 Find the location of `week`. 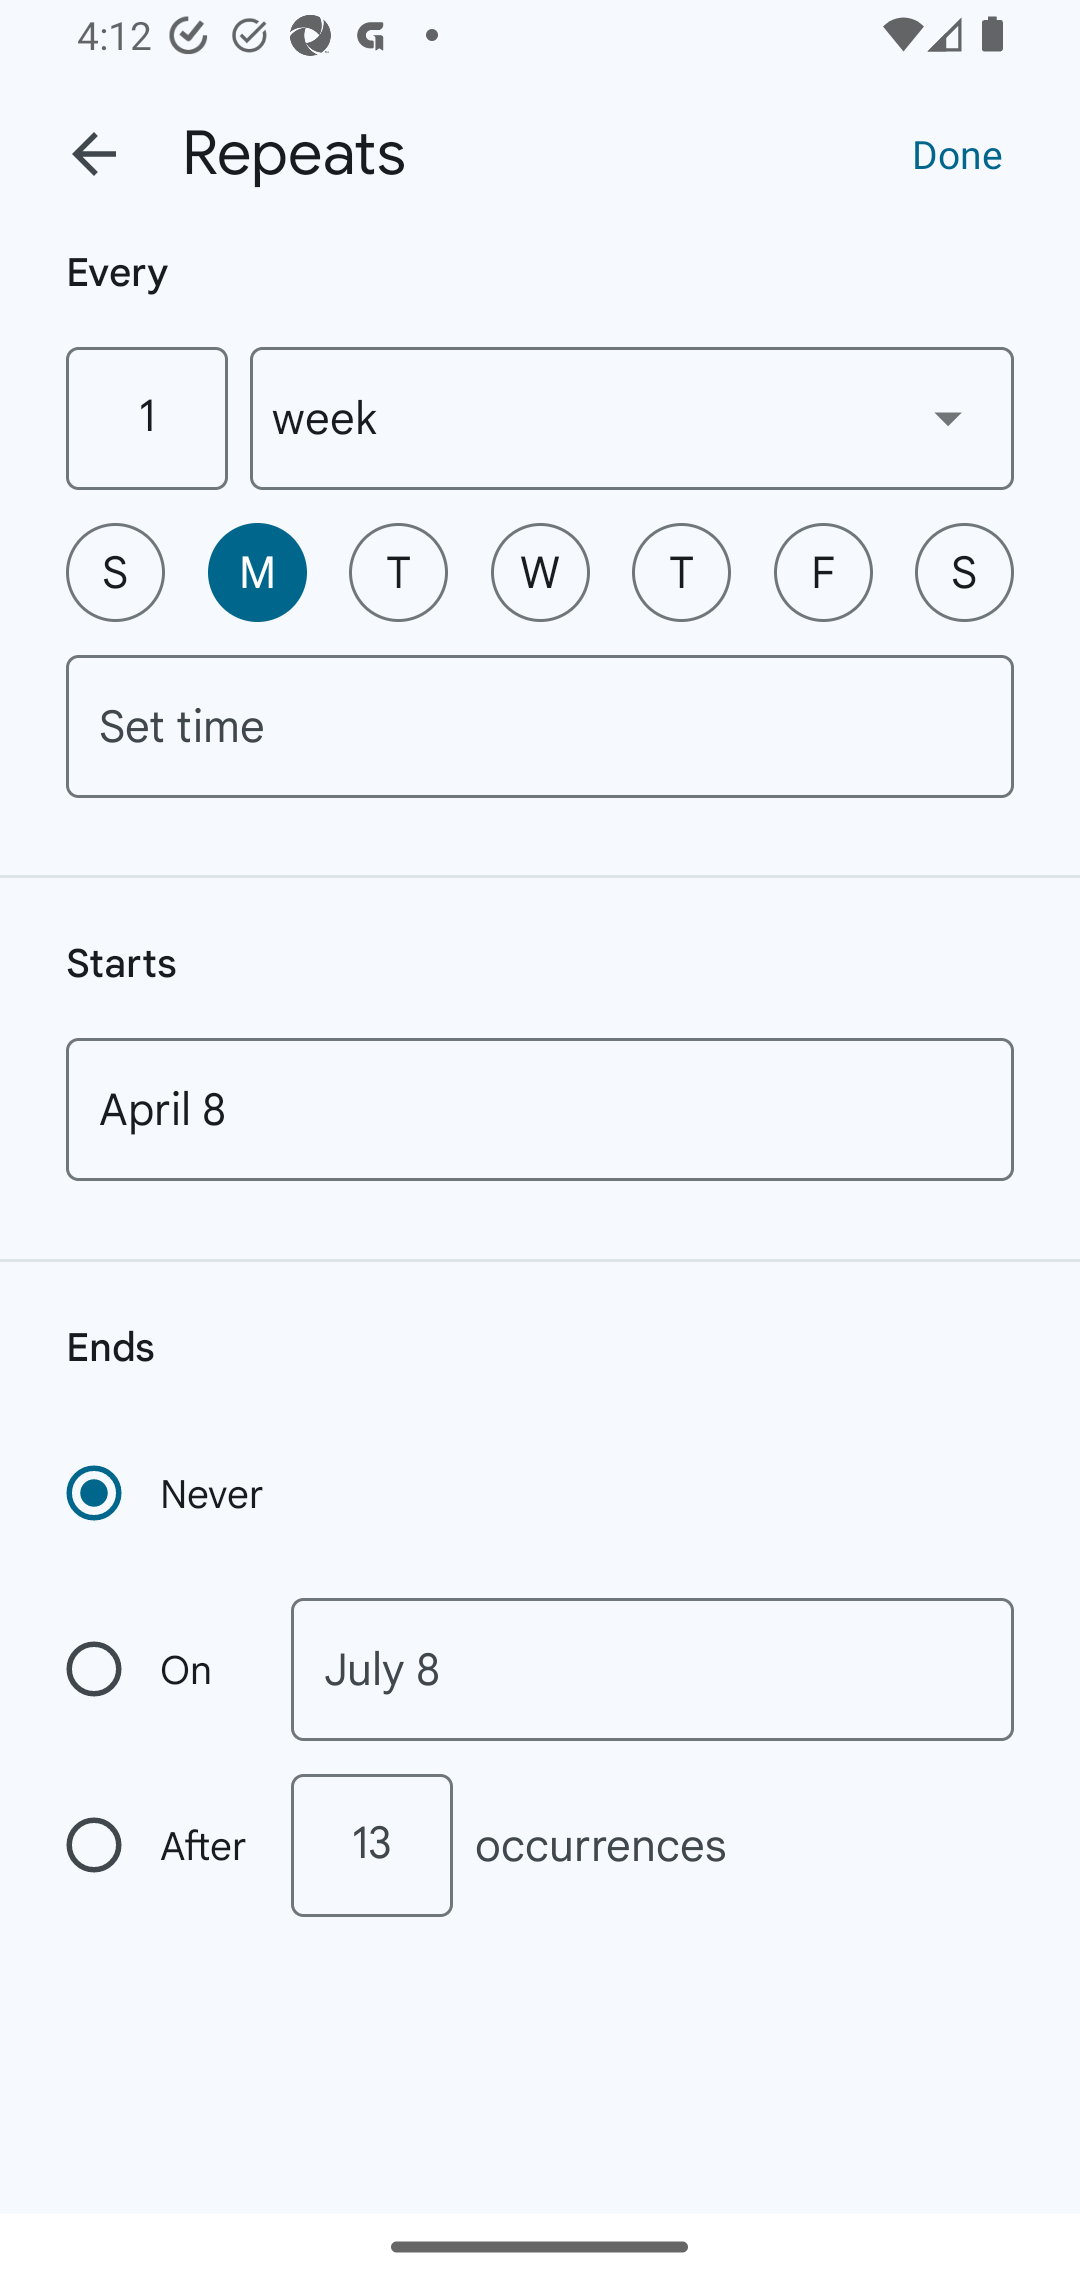

week is located at coordinates (632, 418).